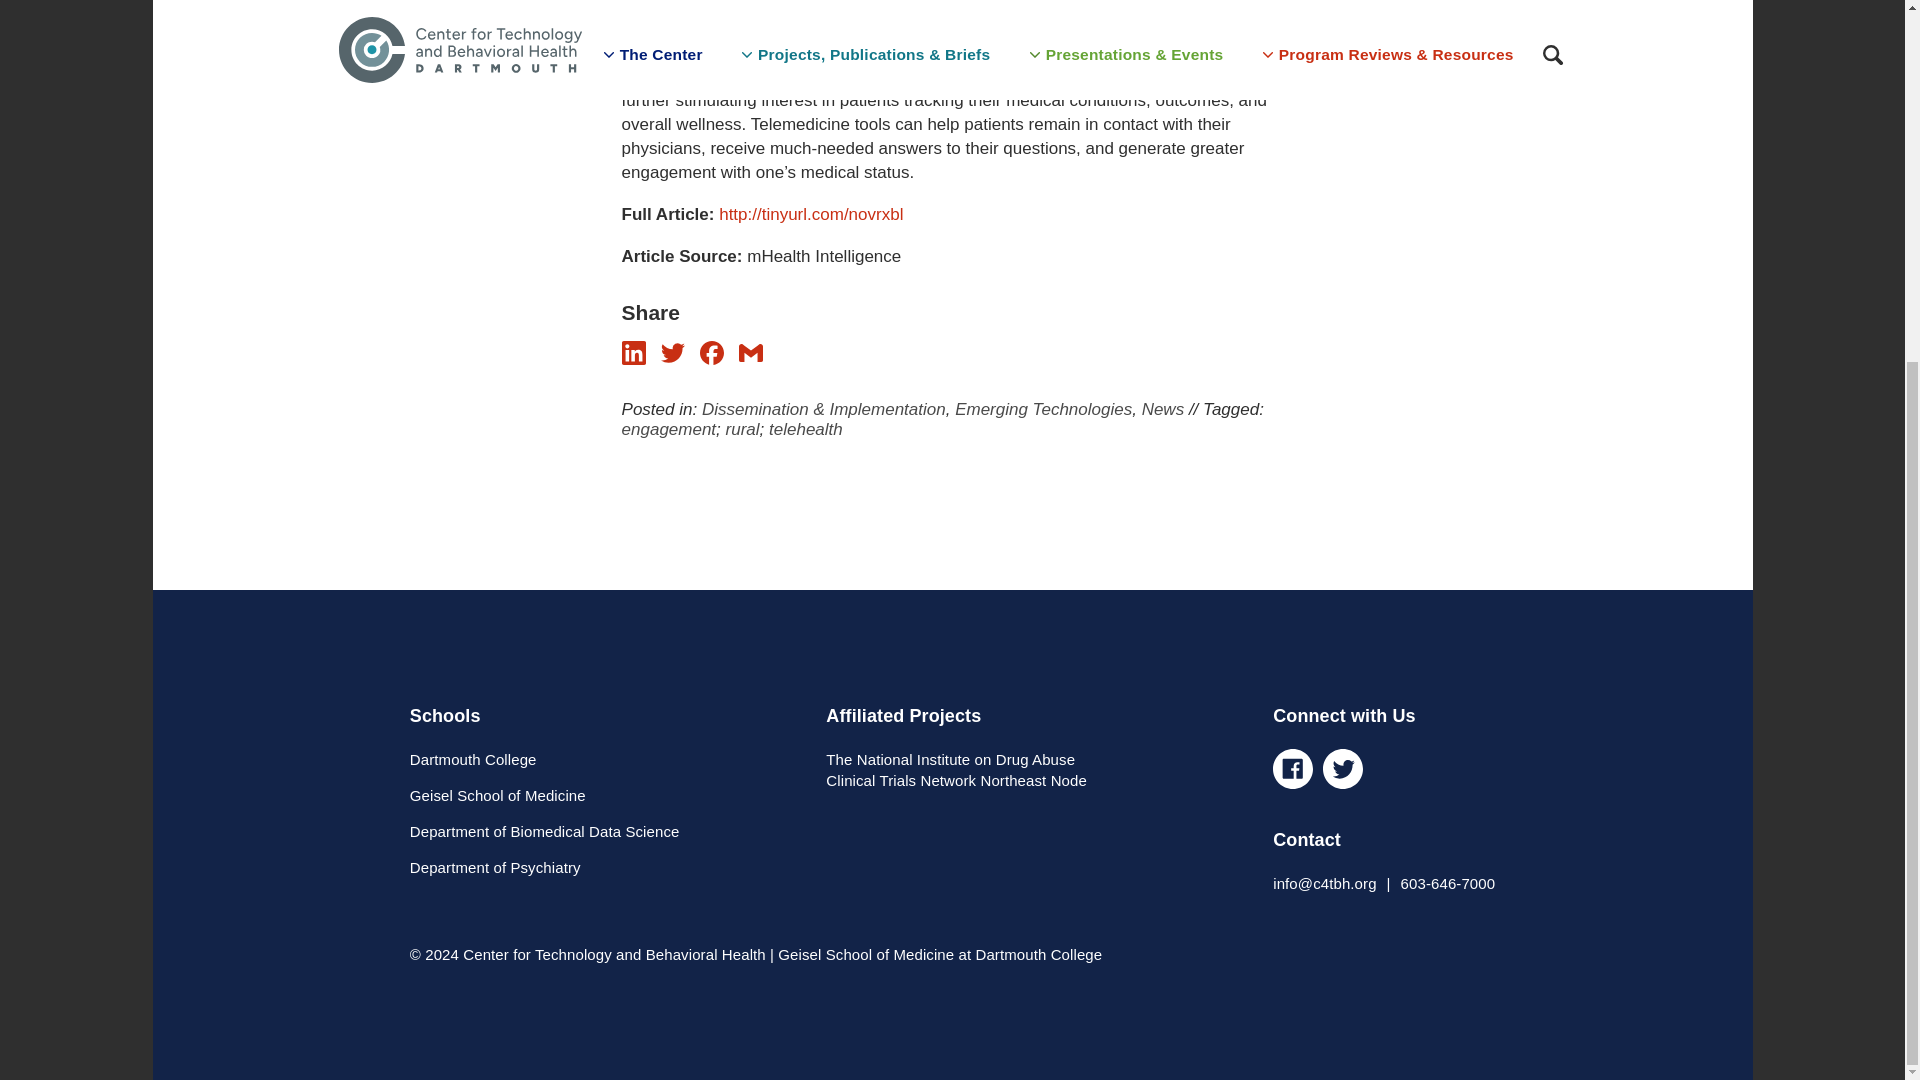 The image size is (1920, 1080). What do you see at coordinates (672, 359) in the screenshot?
I see `Twitter` at bounding box center [672, 359].